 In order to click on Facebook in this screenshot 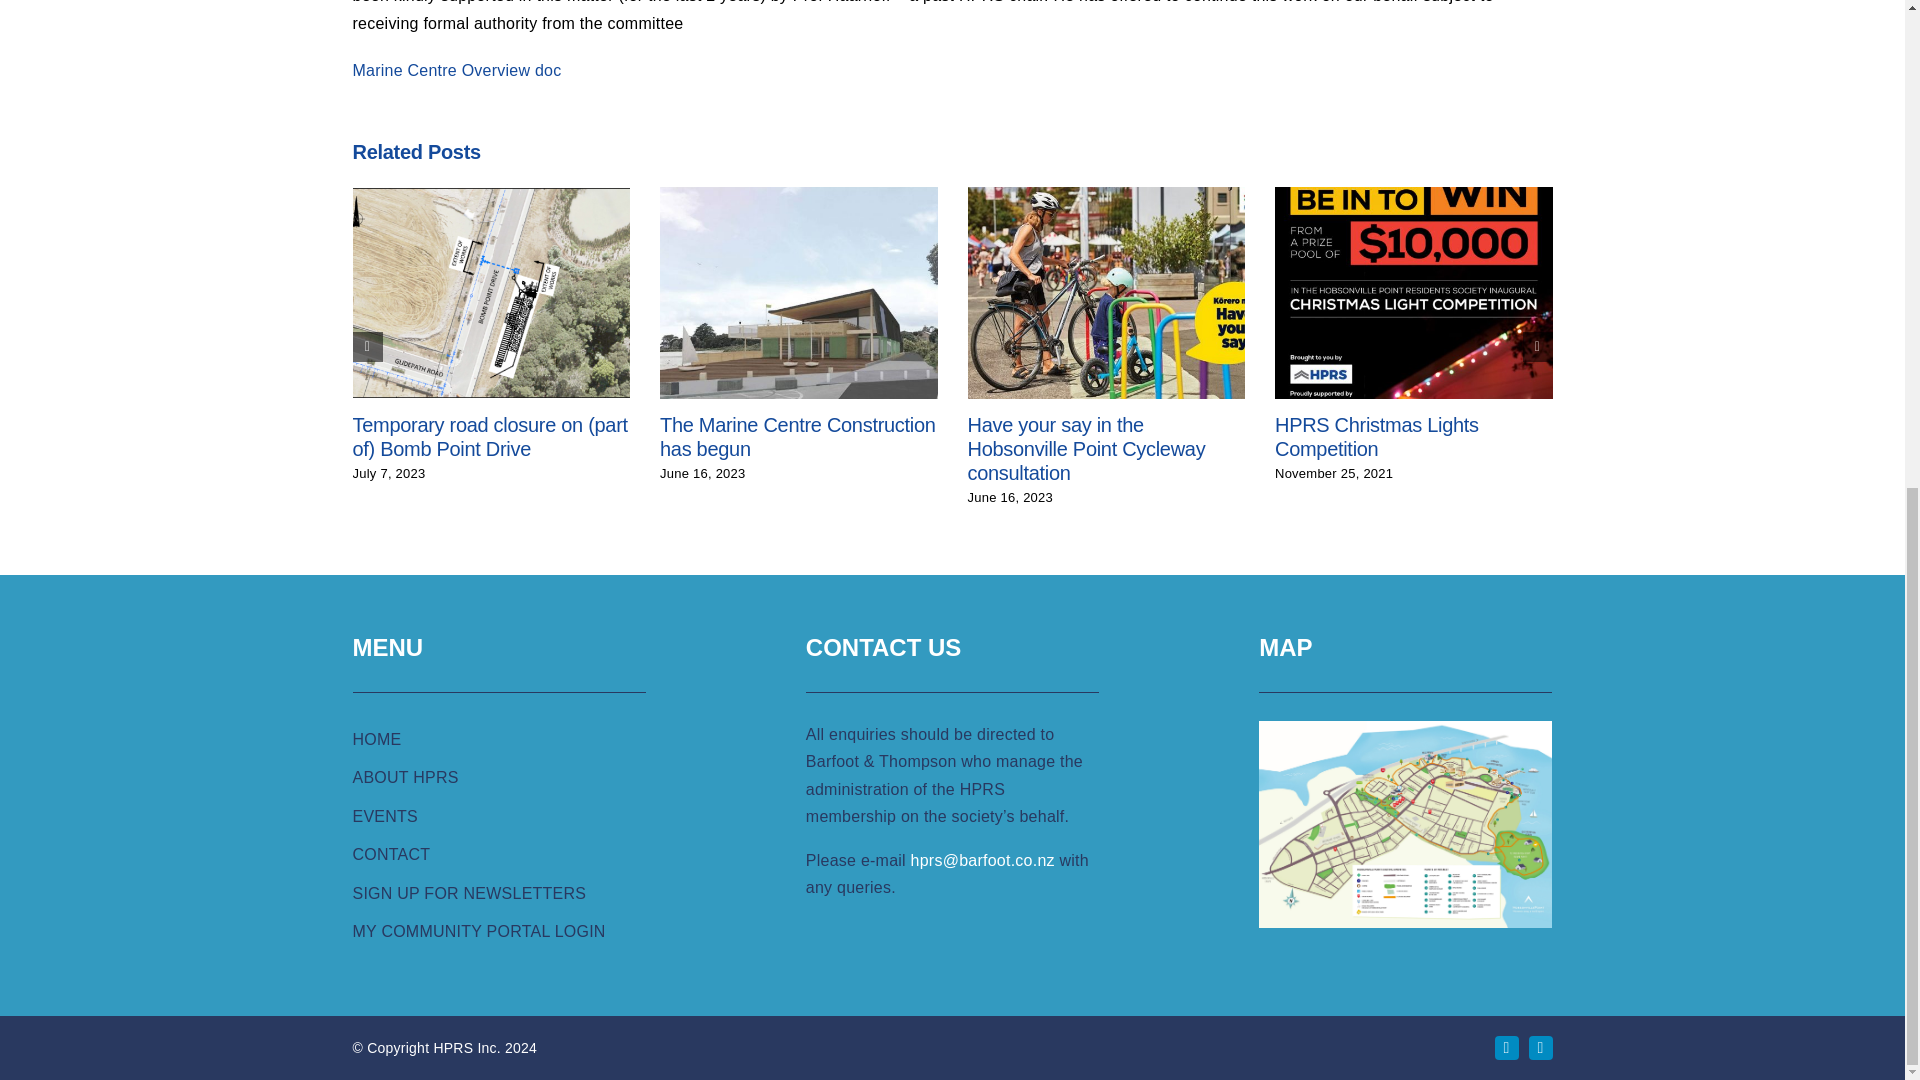, I will do `click(1506, 1047)`.